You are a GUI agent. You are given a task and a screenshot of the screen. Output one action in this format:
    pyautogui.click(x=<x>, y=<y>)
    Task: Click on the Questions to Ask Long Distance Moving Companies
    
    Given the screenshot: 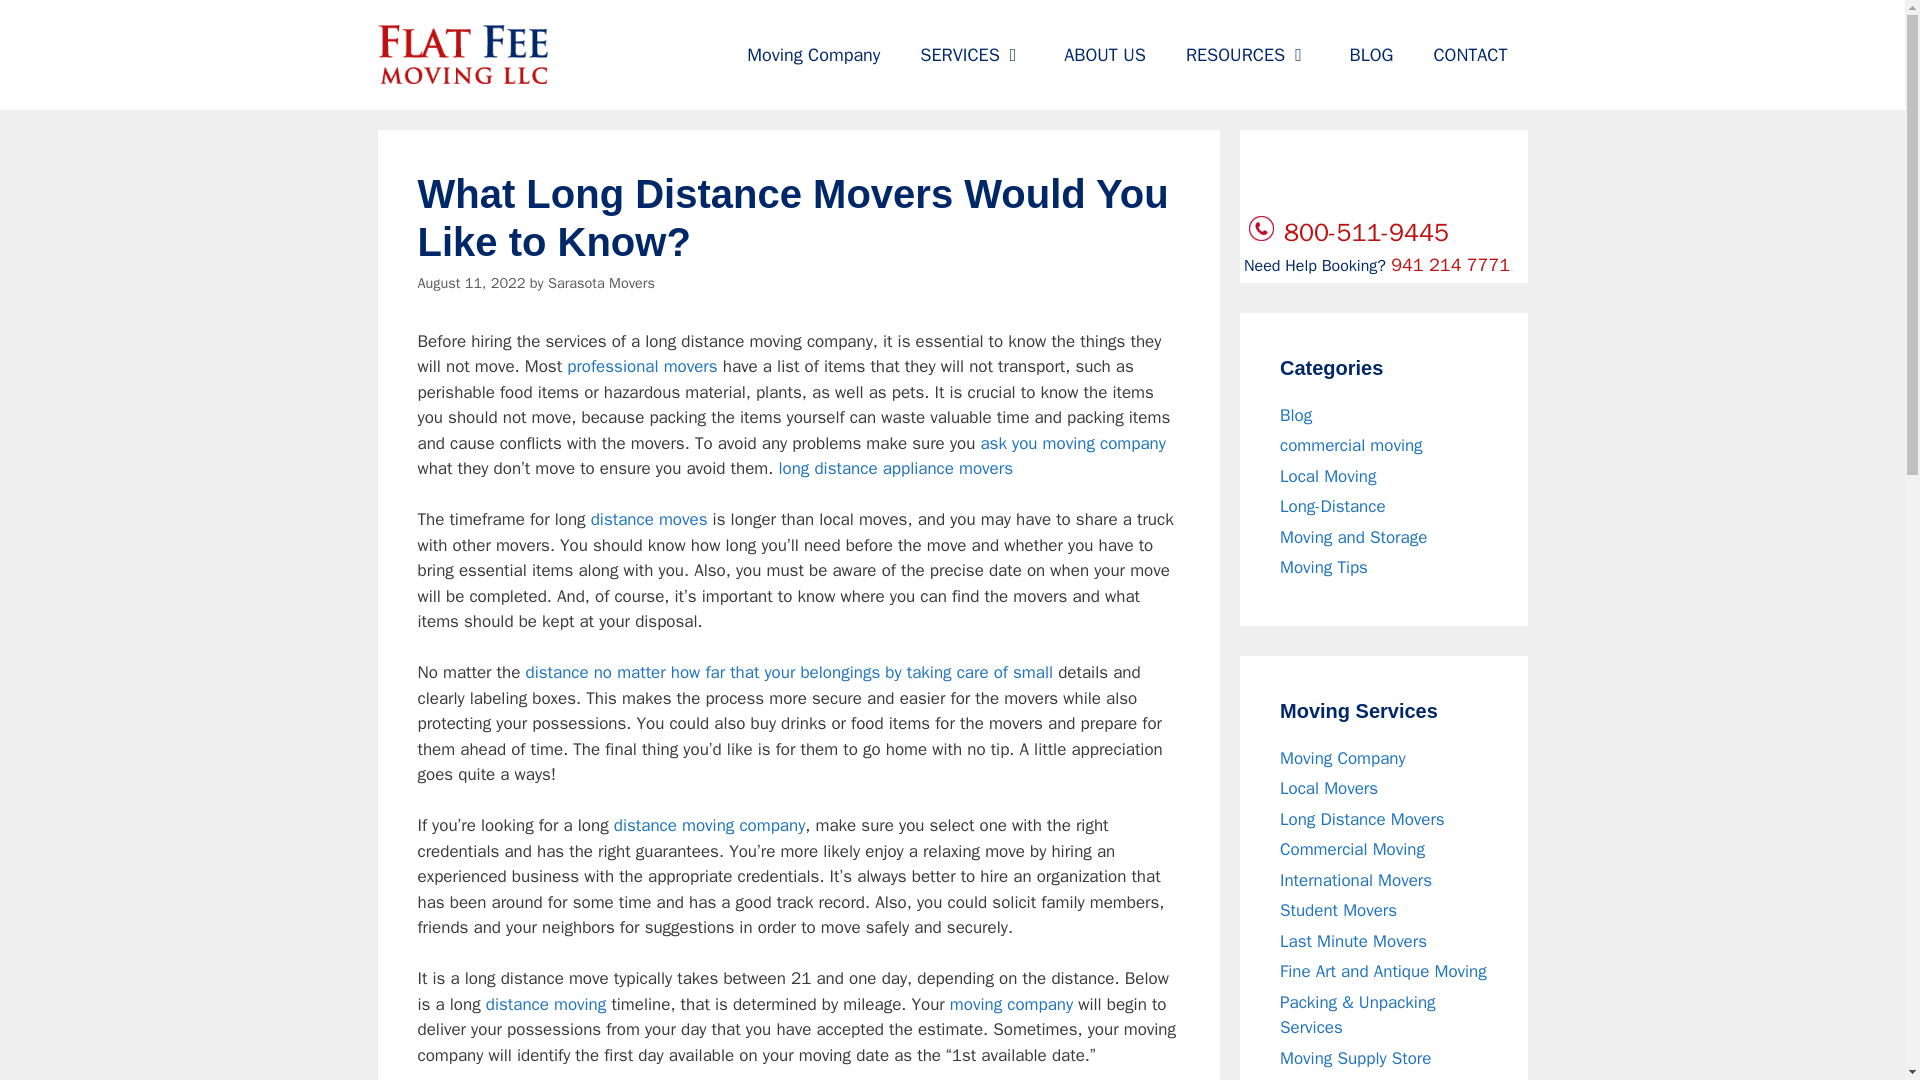 What is the action you would take?
    pyautogui.click(x=1072, y=443)
    